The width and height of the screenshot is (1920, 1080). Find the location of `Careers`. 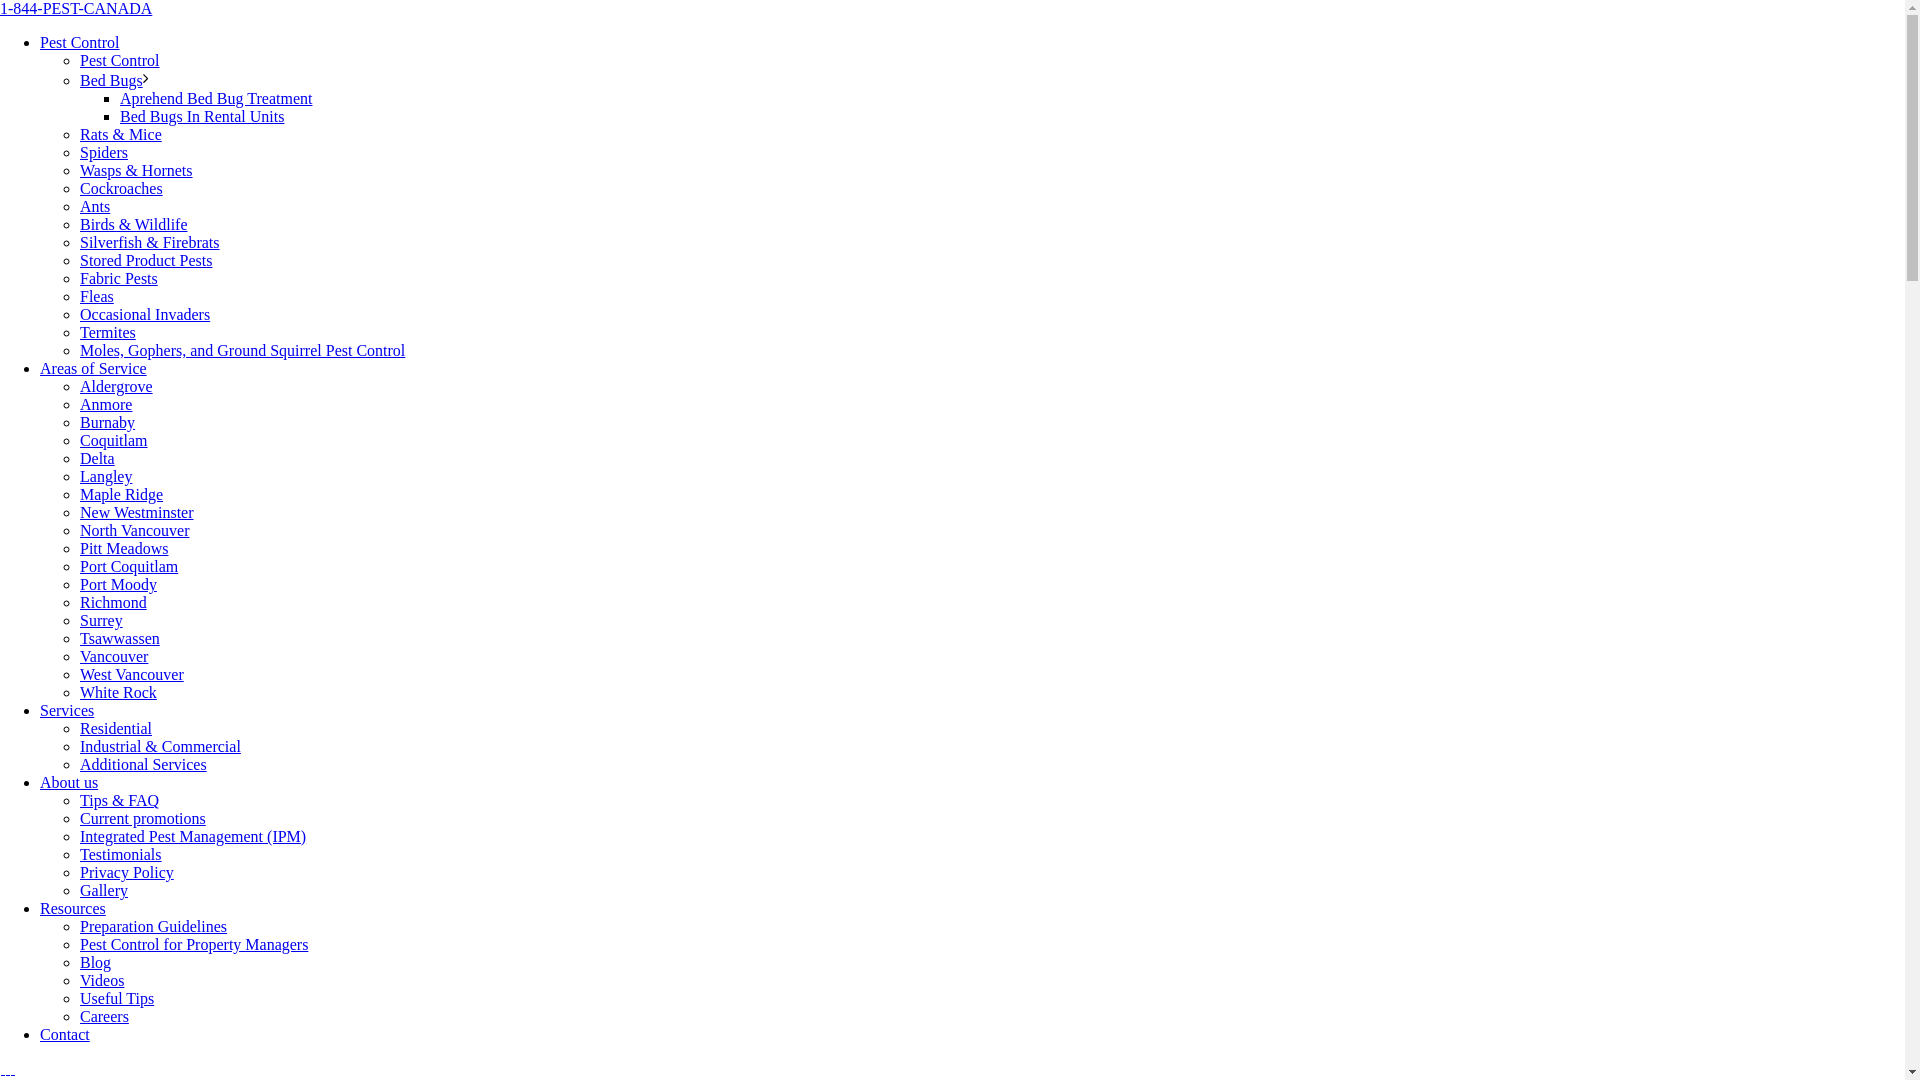

Careers is located at coordinates (104, 1016).